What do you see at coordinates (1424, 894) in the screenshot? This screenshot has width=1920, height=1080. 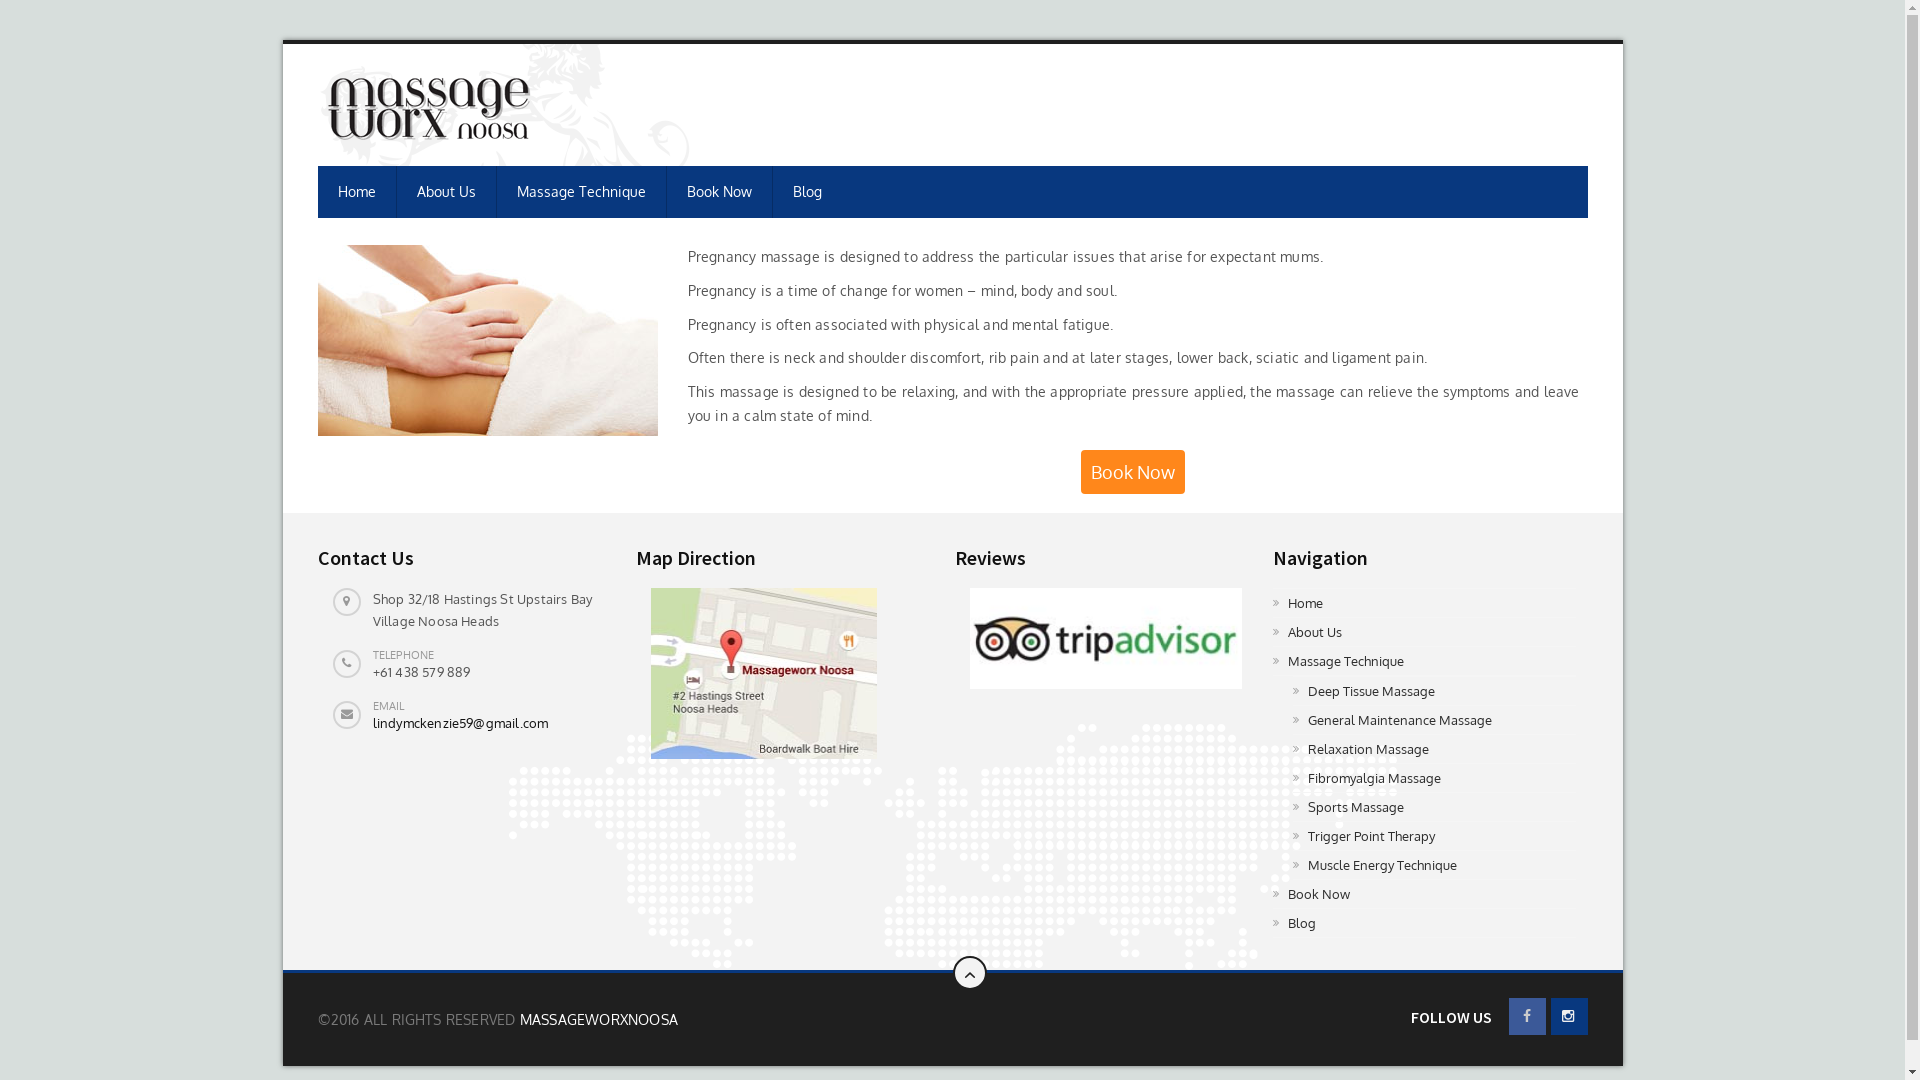 I see `Book Now` at bounding box center [1424, 894].